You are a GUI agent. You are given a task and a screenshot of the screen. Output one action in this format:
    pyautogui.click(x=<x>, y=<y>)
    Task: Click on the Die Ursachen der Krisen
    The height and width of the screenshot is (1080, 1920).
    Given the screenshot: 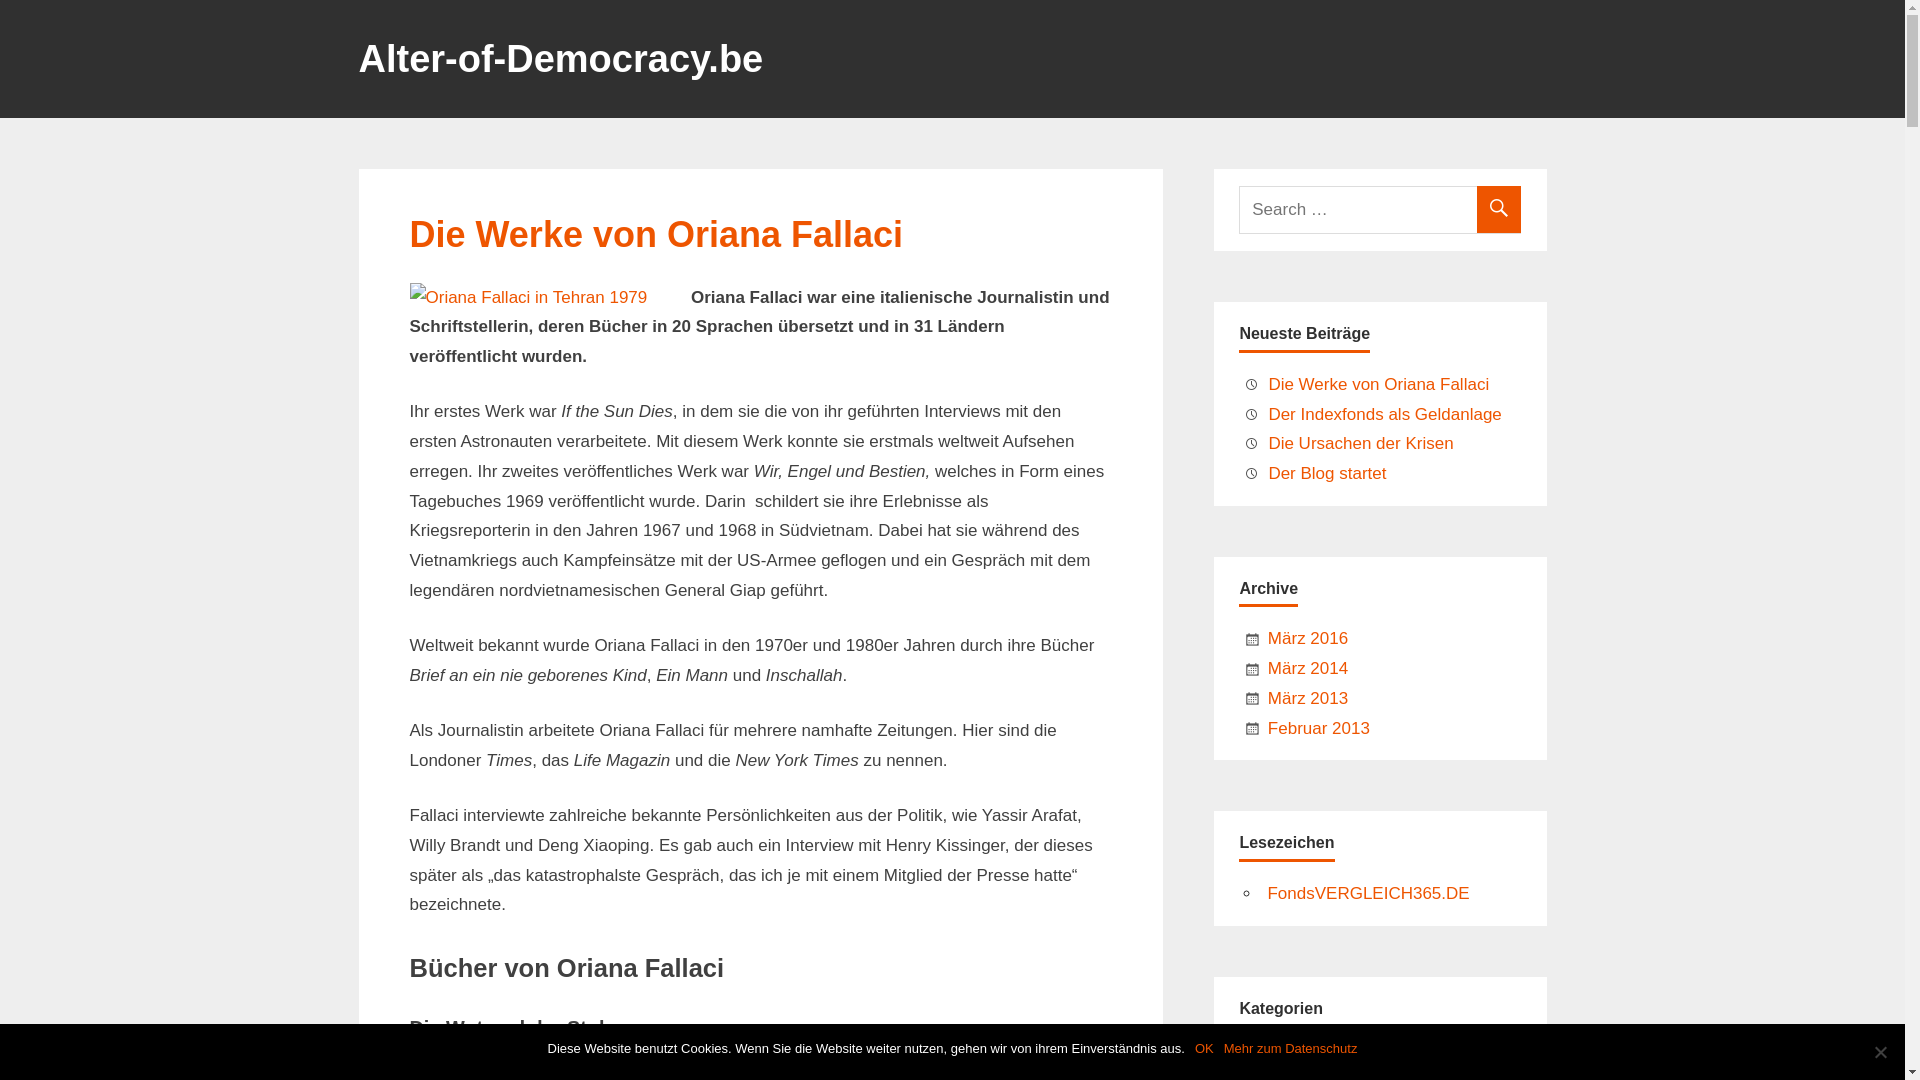 What is the action you would take?
    pyautogui.click(x=1360, y=444)
    